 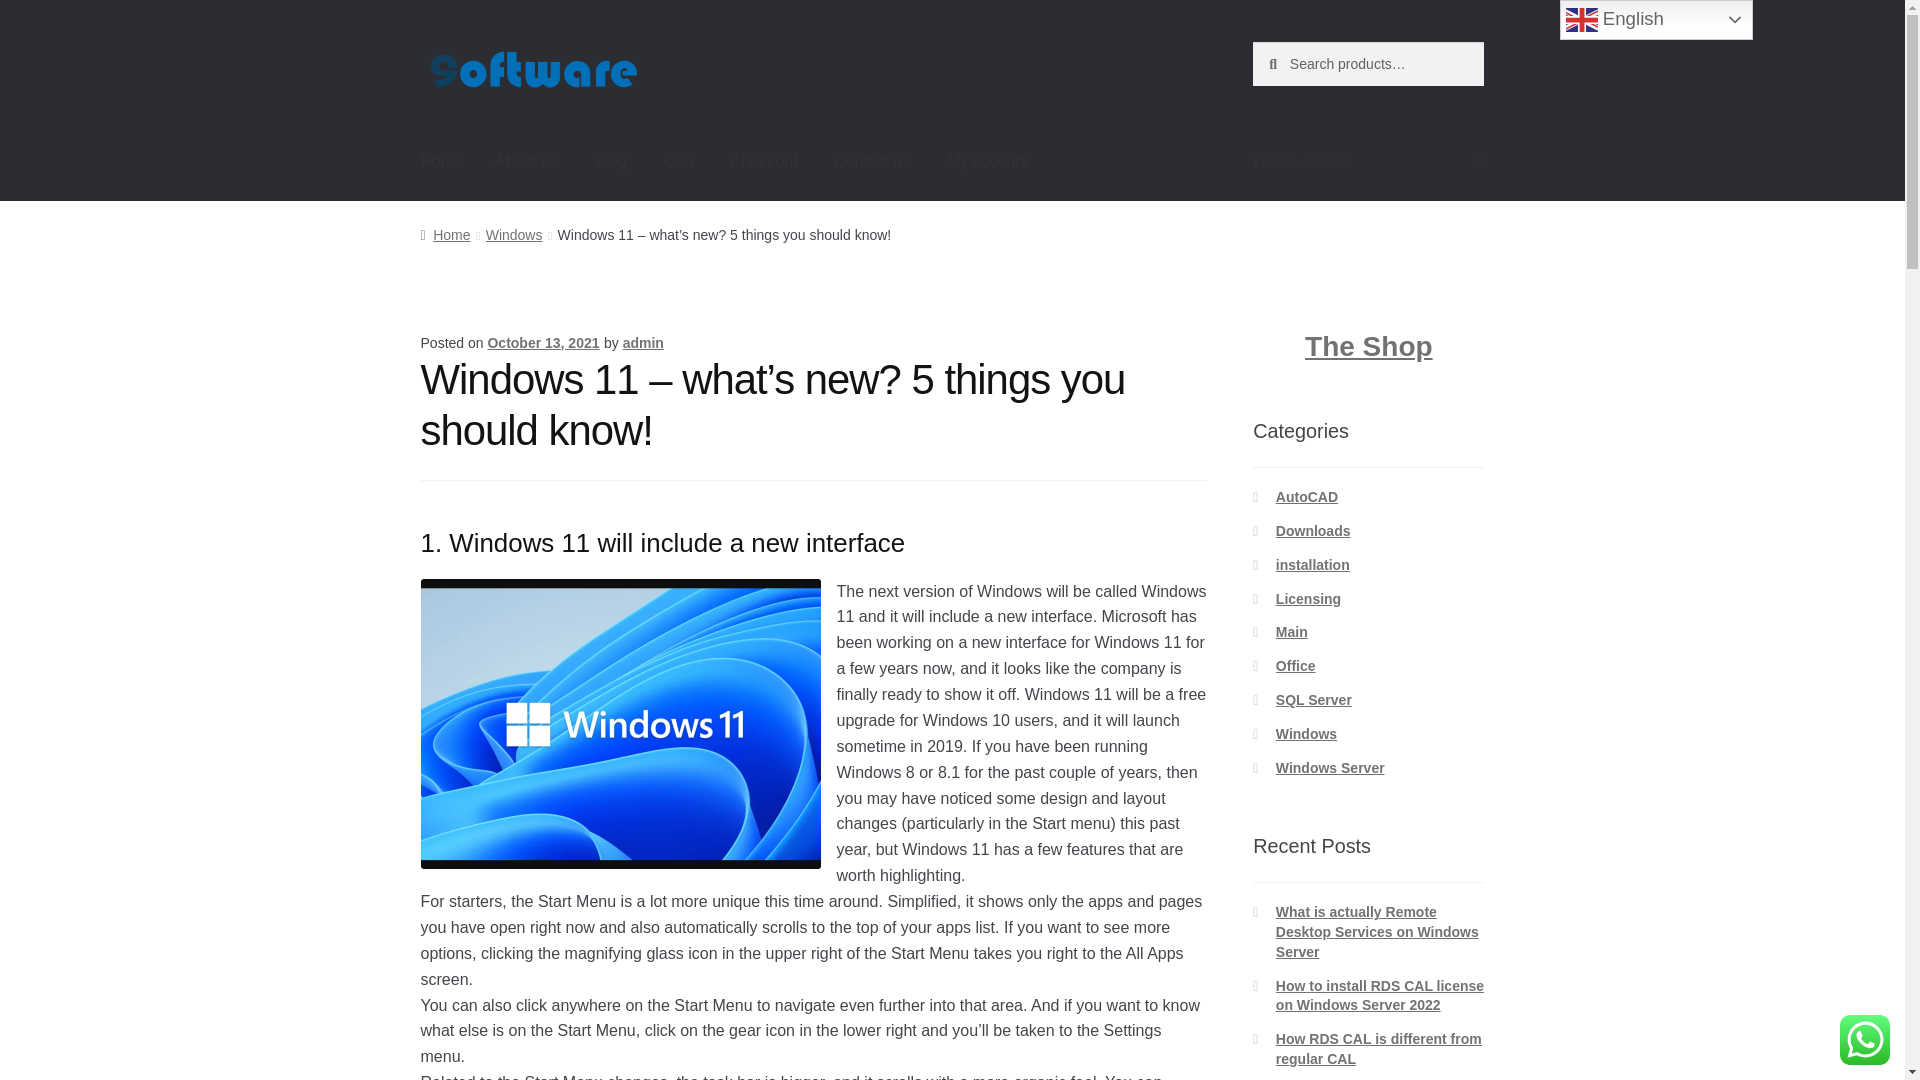 What do you see at coordinates (1314, 700) in the screenshot?
I see `SQL Server` at bounding box center [1314, 700].